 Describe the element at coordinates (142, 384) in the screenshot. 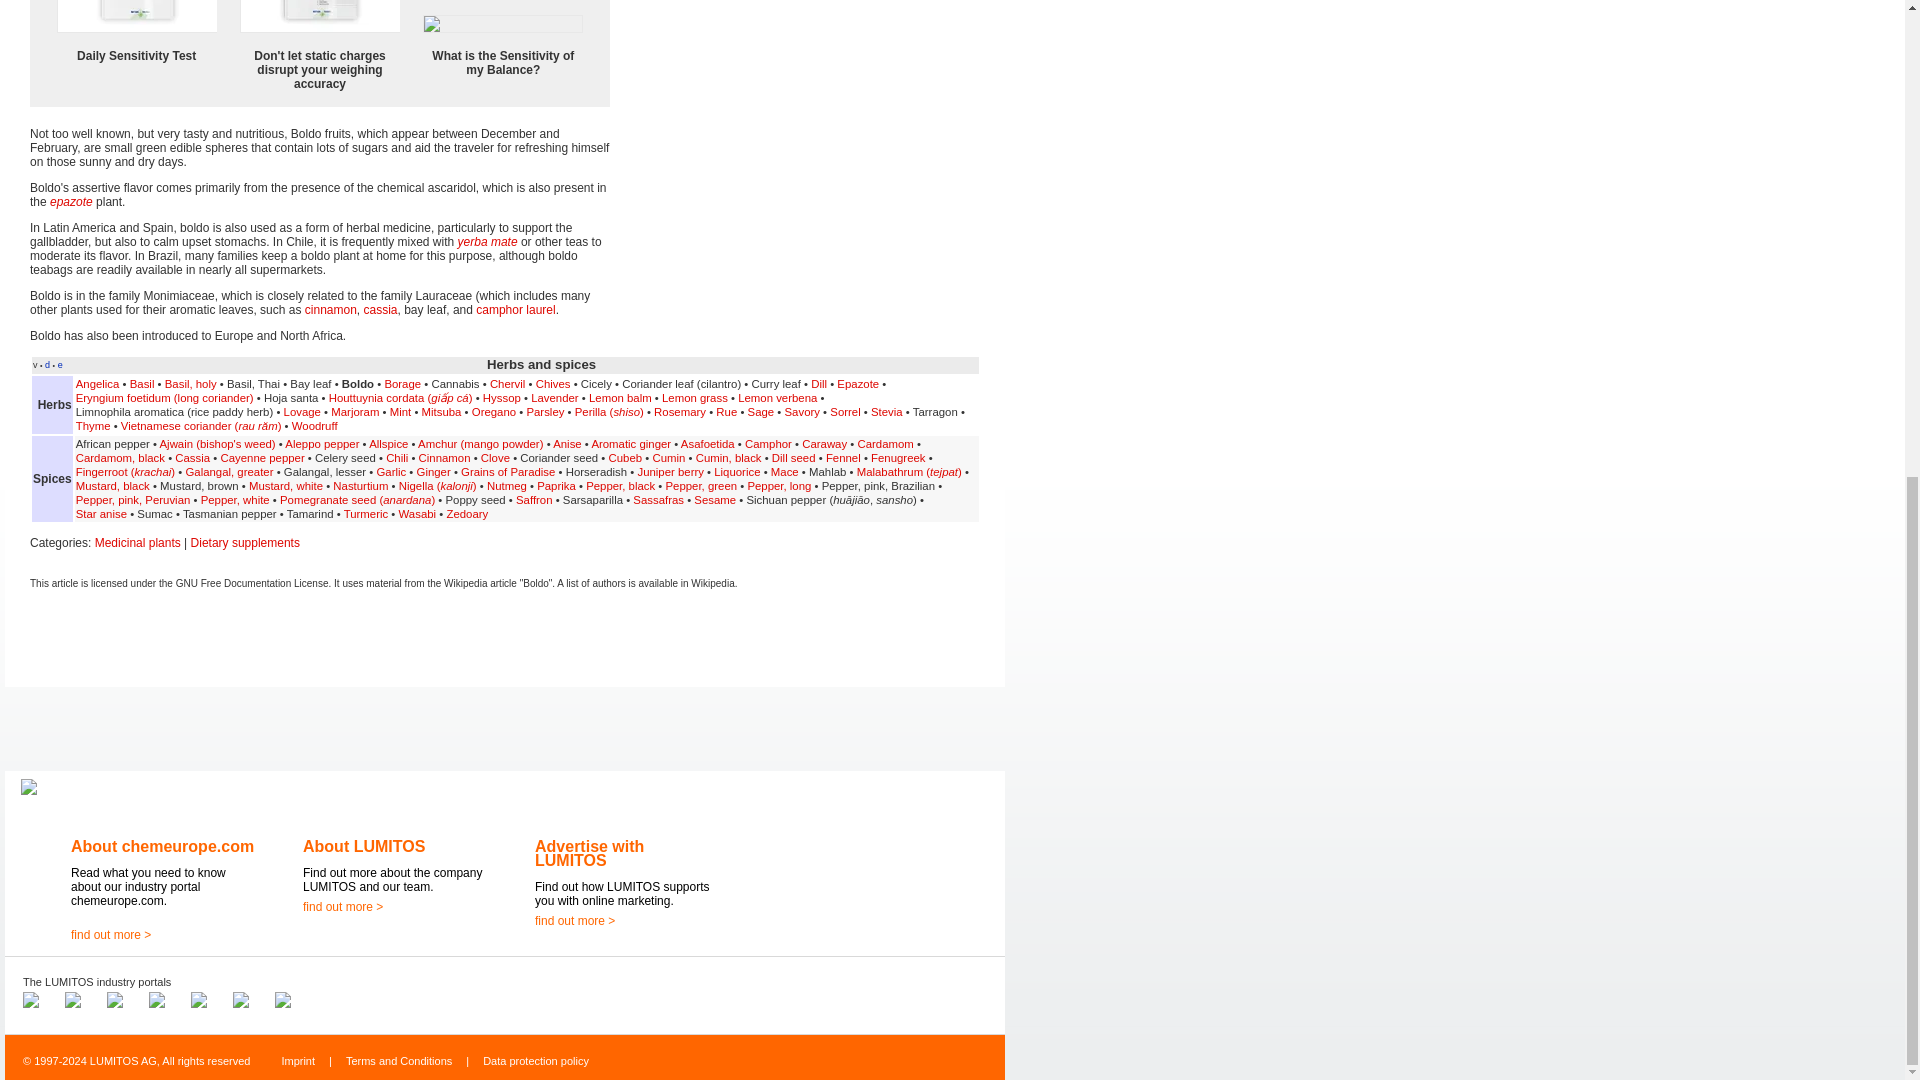

I see `Basil` at that location.